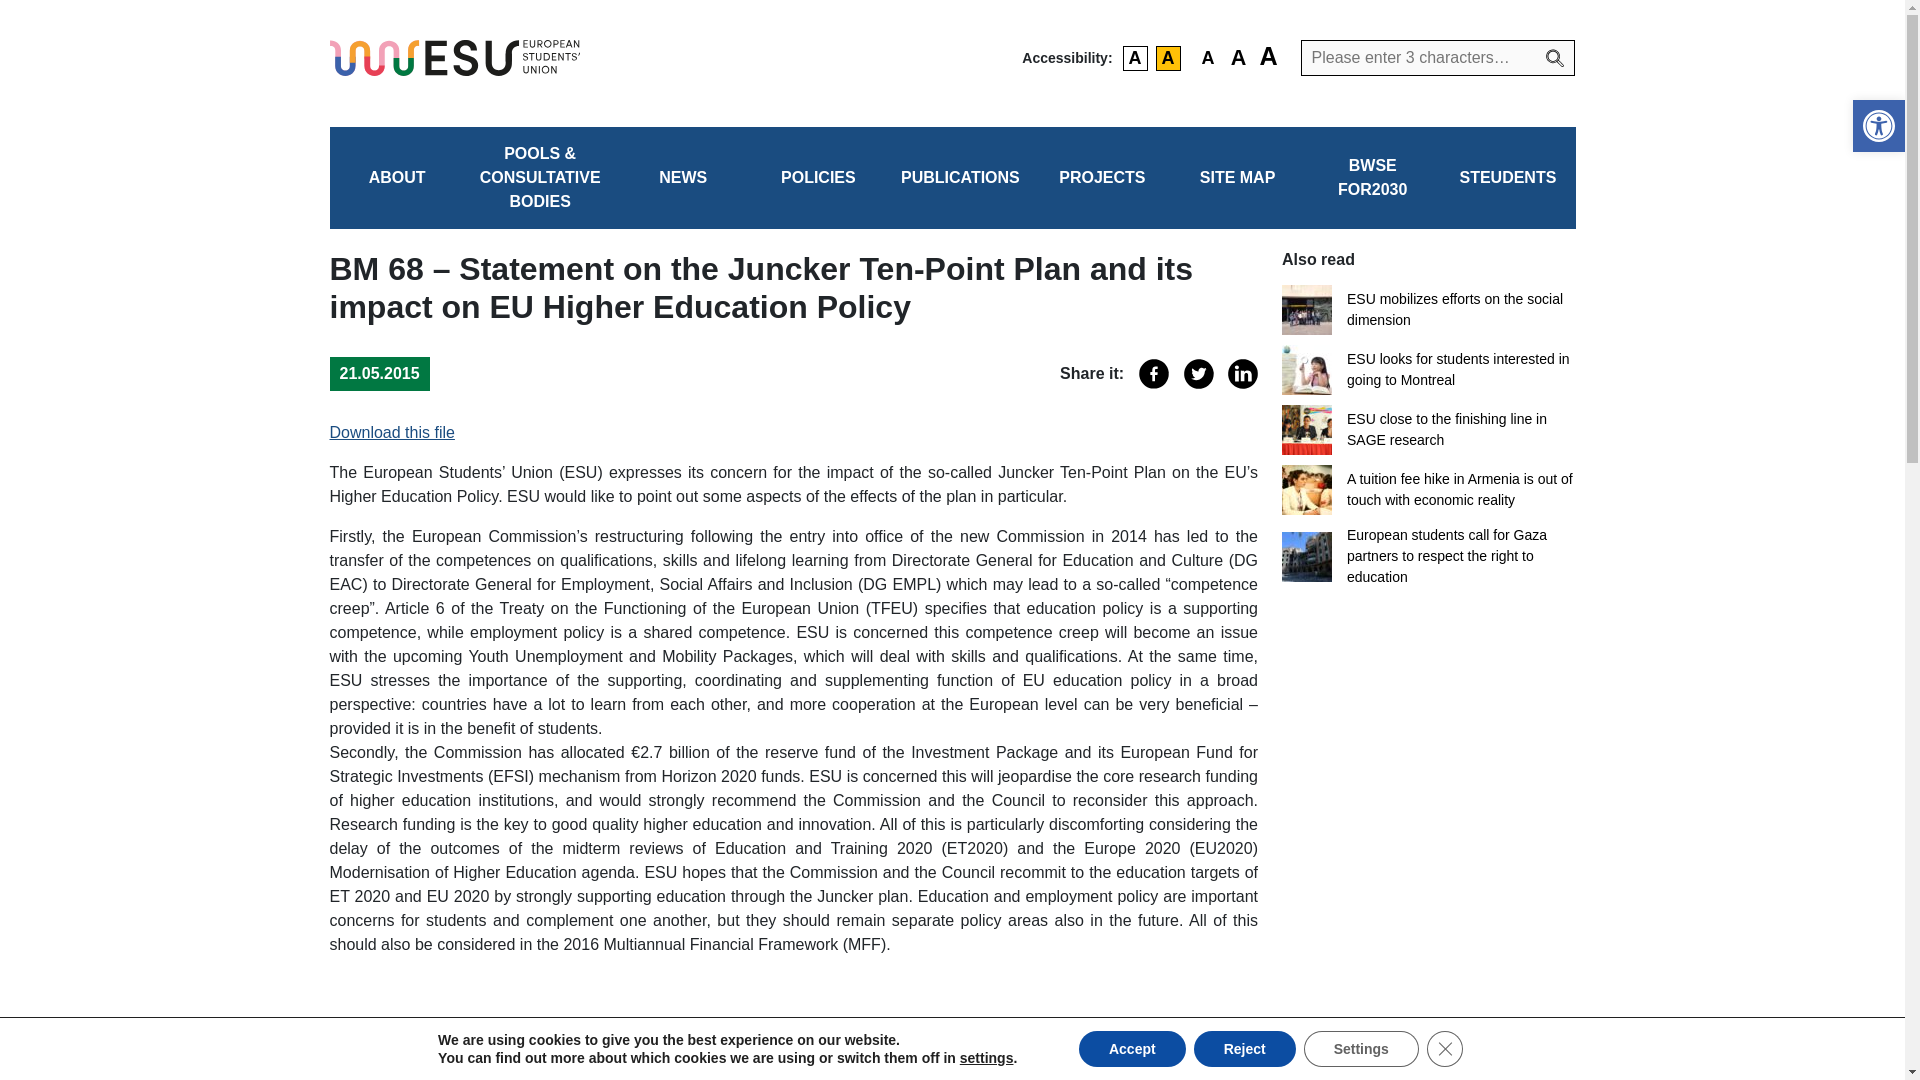 The width and height of the screenshot is (1920, 1080). I want to click on A, so click(1208, 58).